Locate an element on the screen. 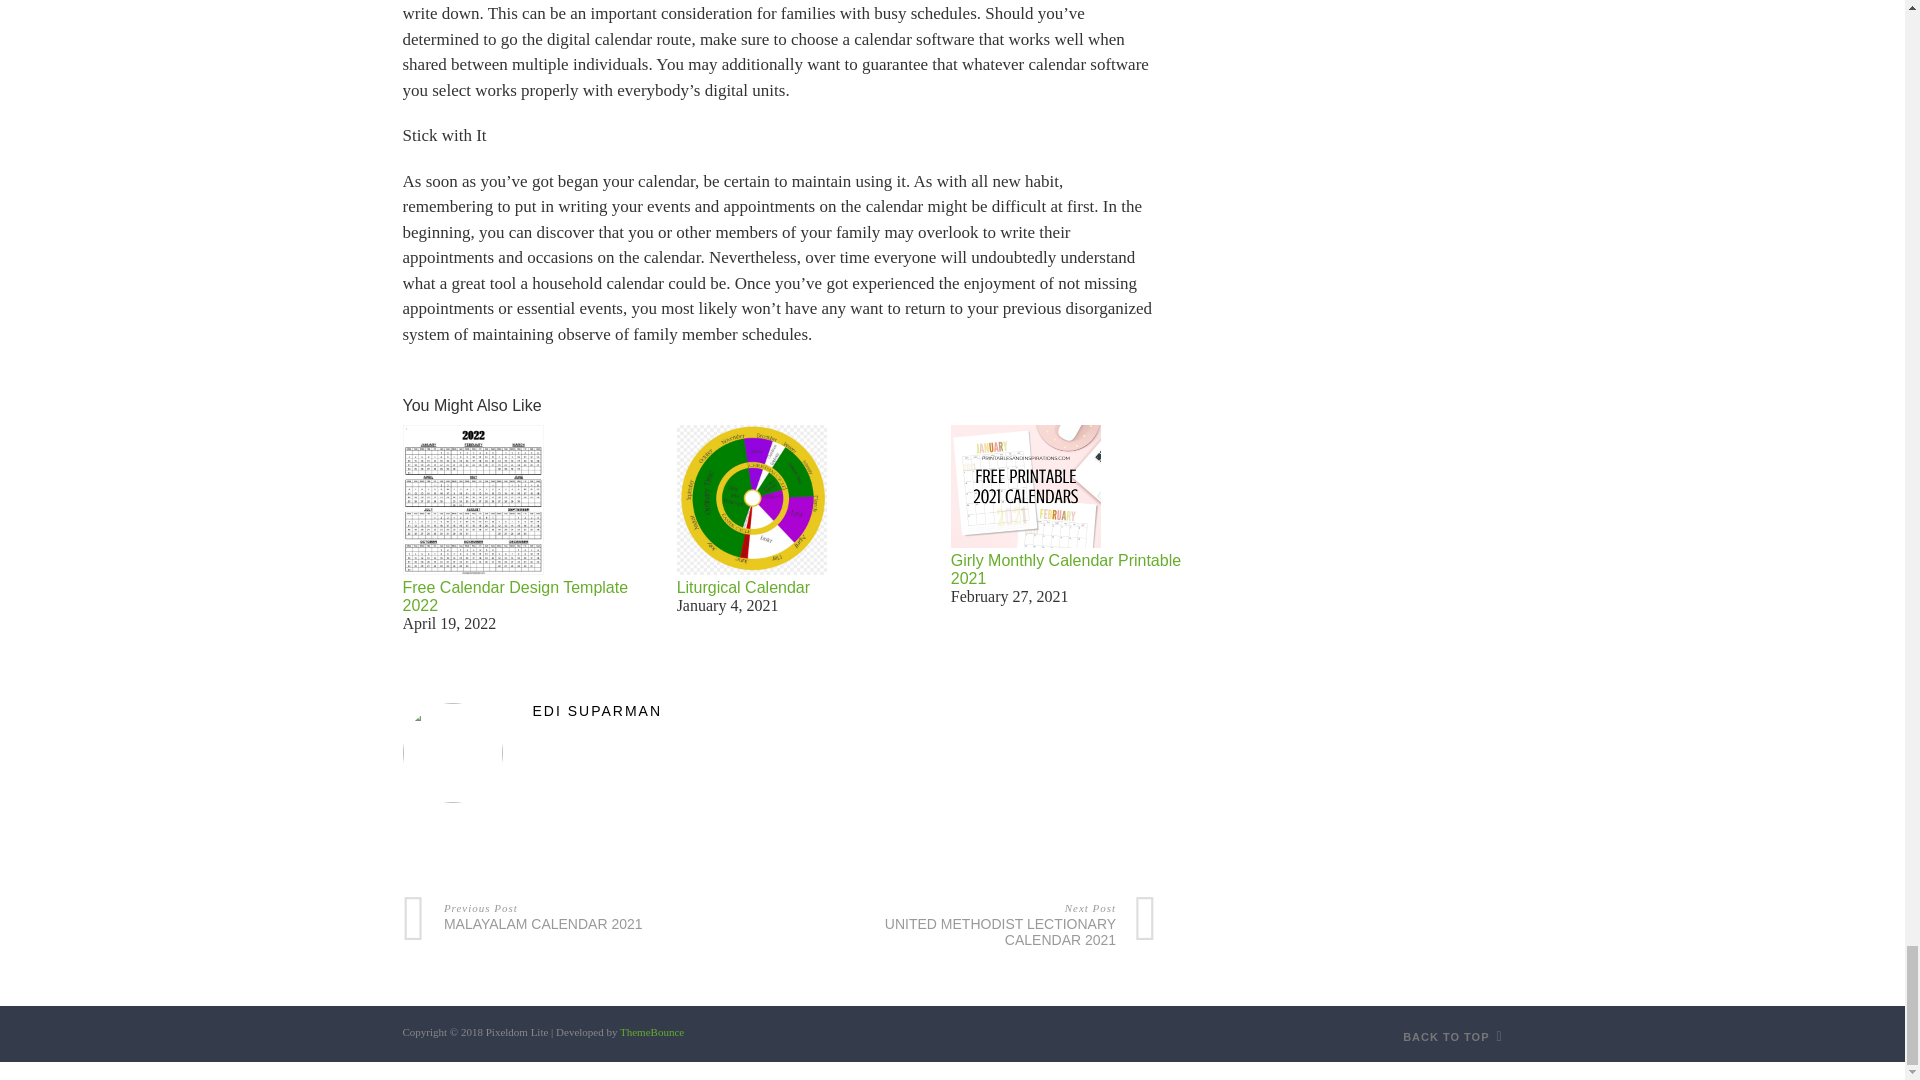 Image resolution: width=1920 pixels, height=1080 pixels. Girly Monthly Calendar Printable 2021 is located at coordinates (514, 596).